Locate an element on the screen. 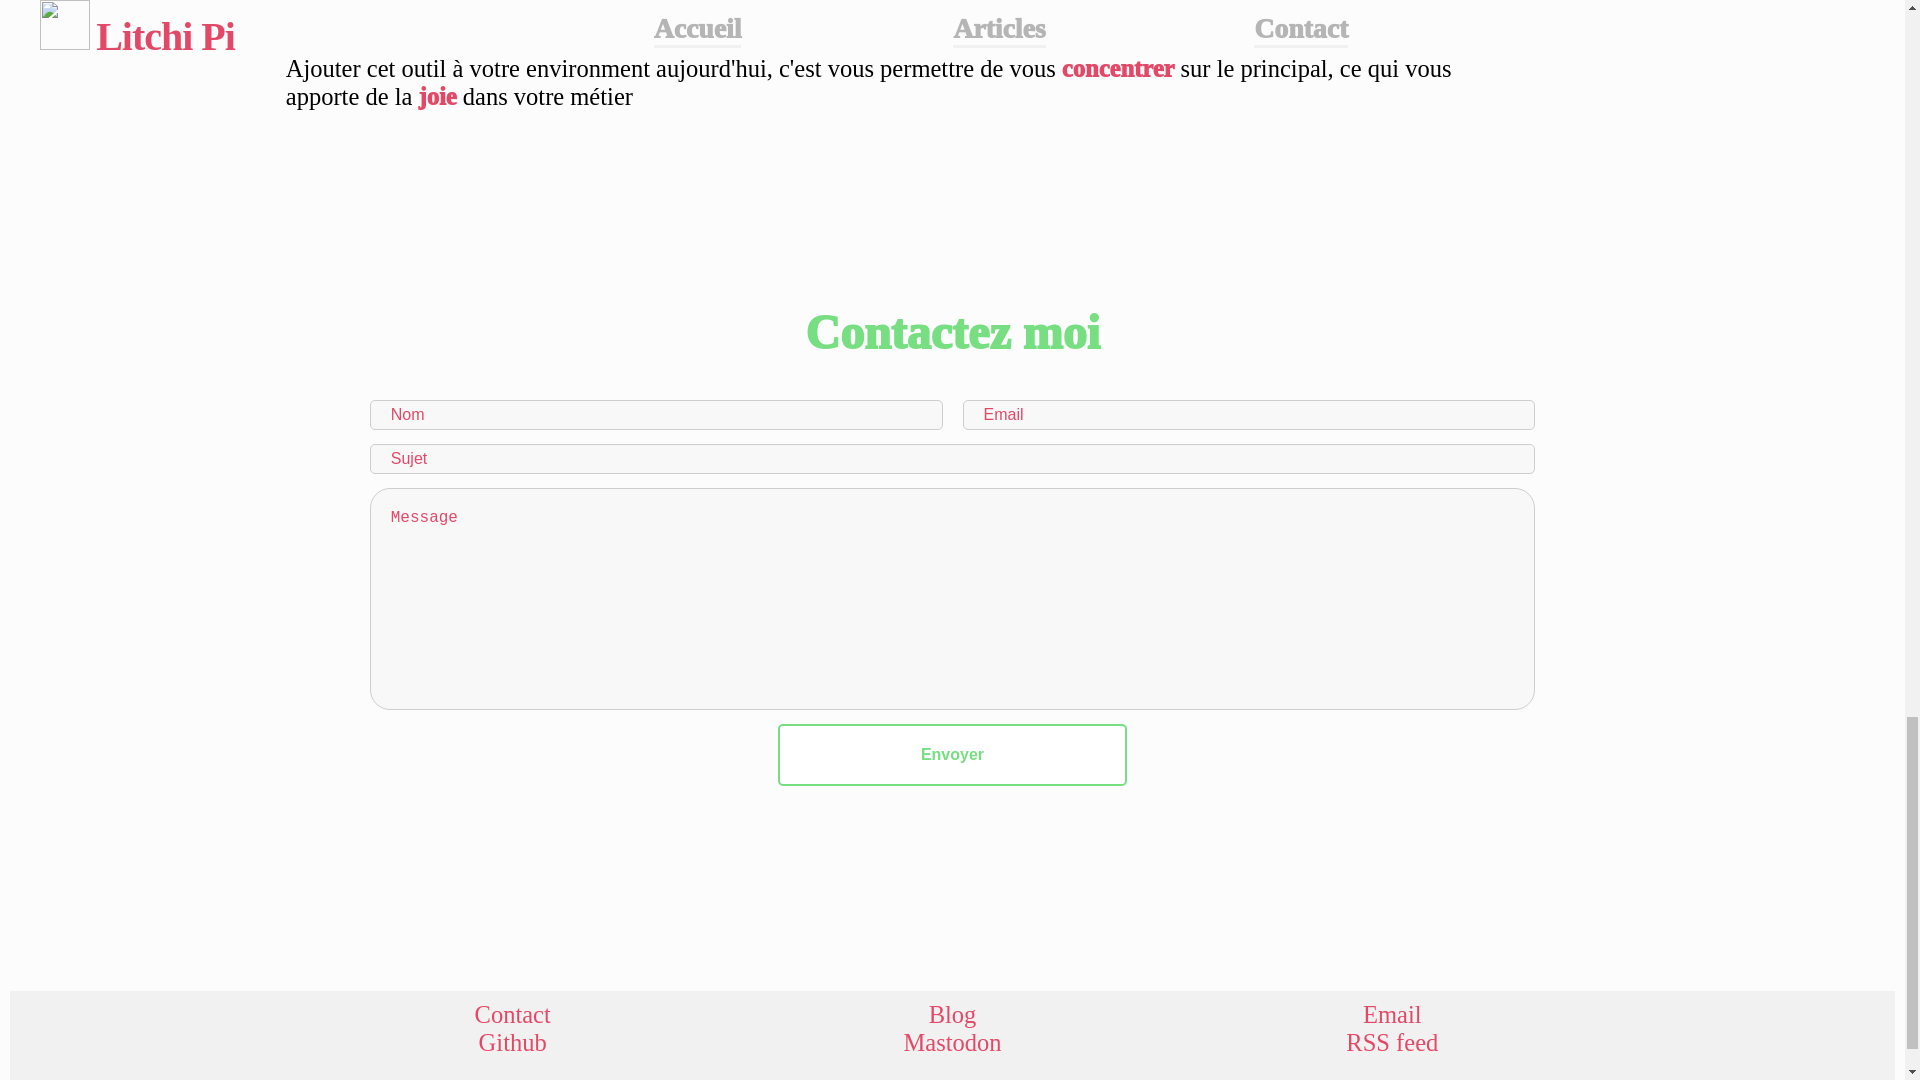 This screenshot has height=1080, width=1920. Envoyer is located at coordinates (952, 754).